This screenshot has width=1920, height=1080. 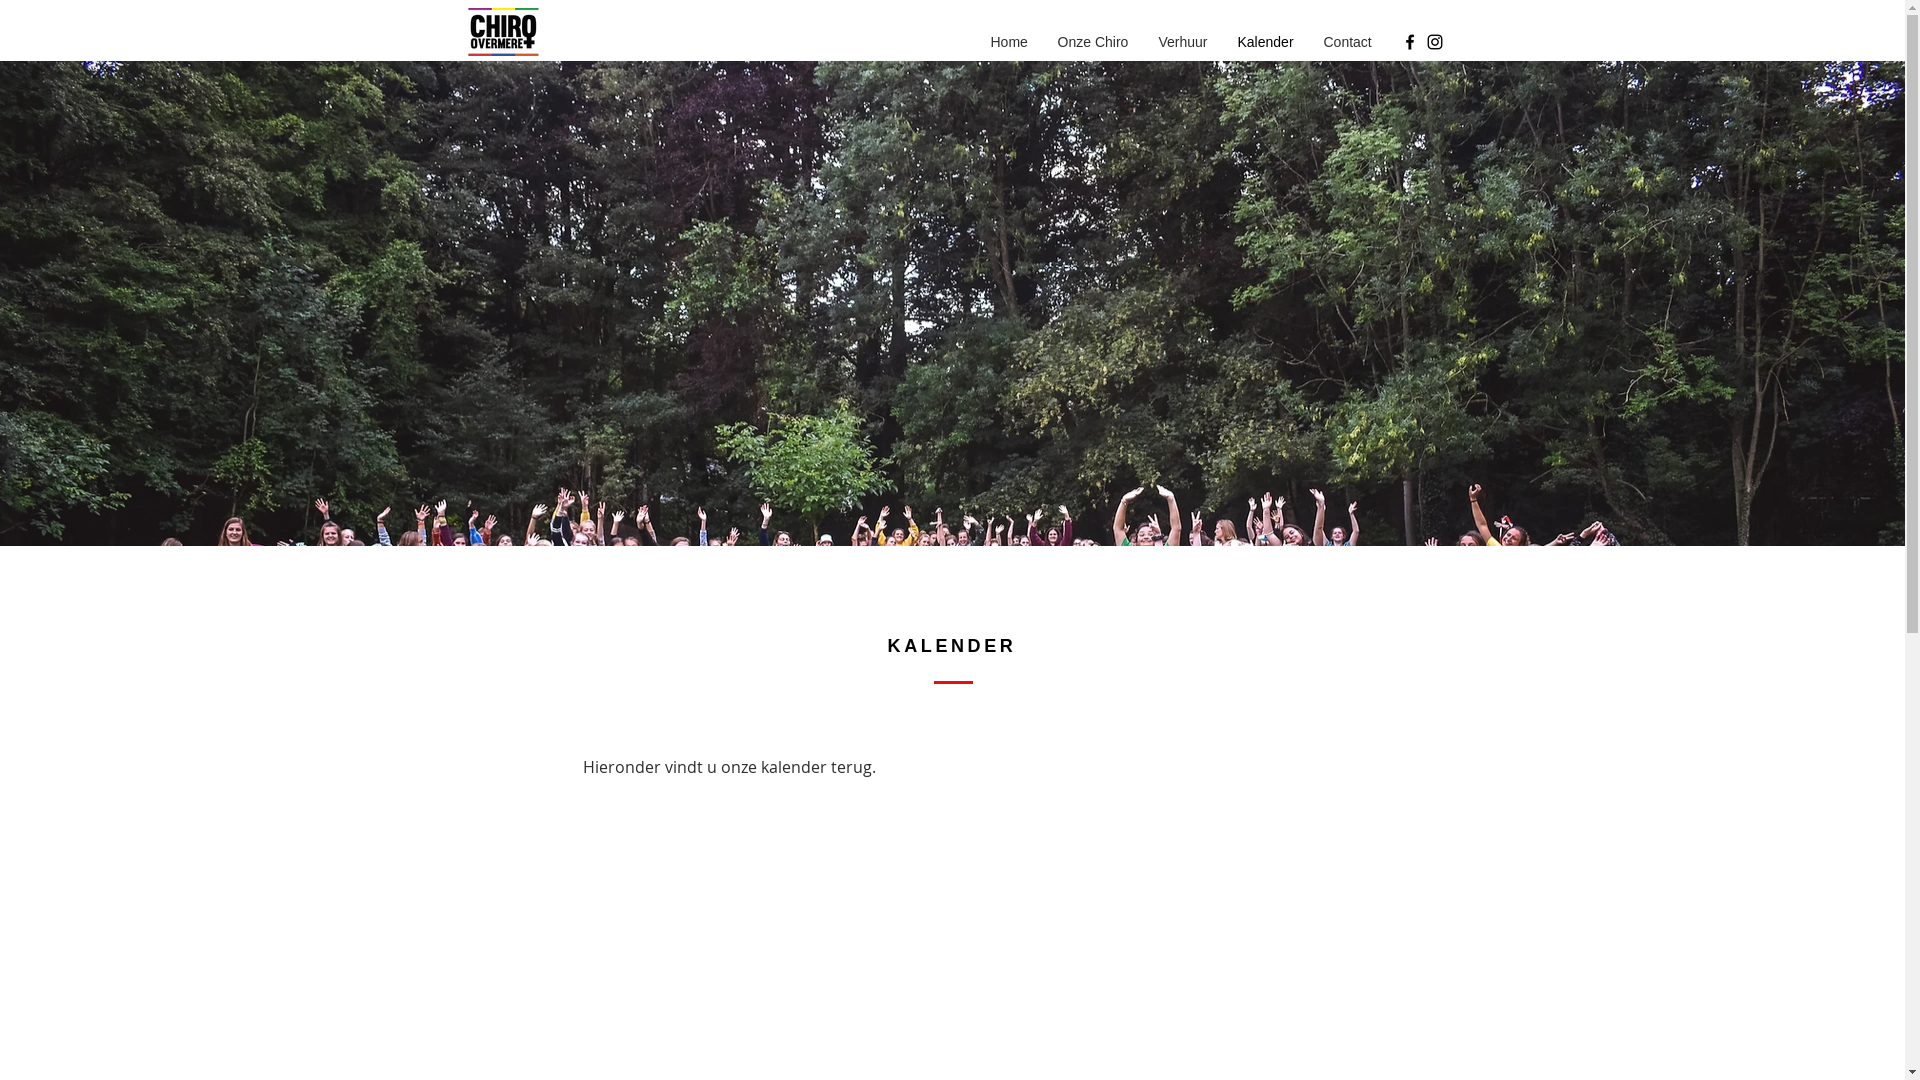 What do you see at coordinates (1092, 42) in the screenshot?
I see `Onze Chiro` at bounding box center [1092, 42].